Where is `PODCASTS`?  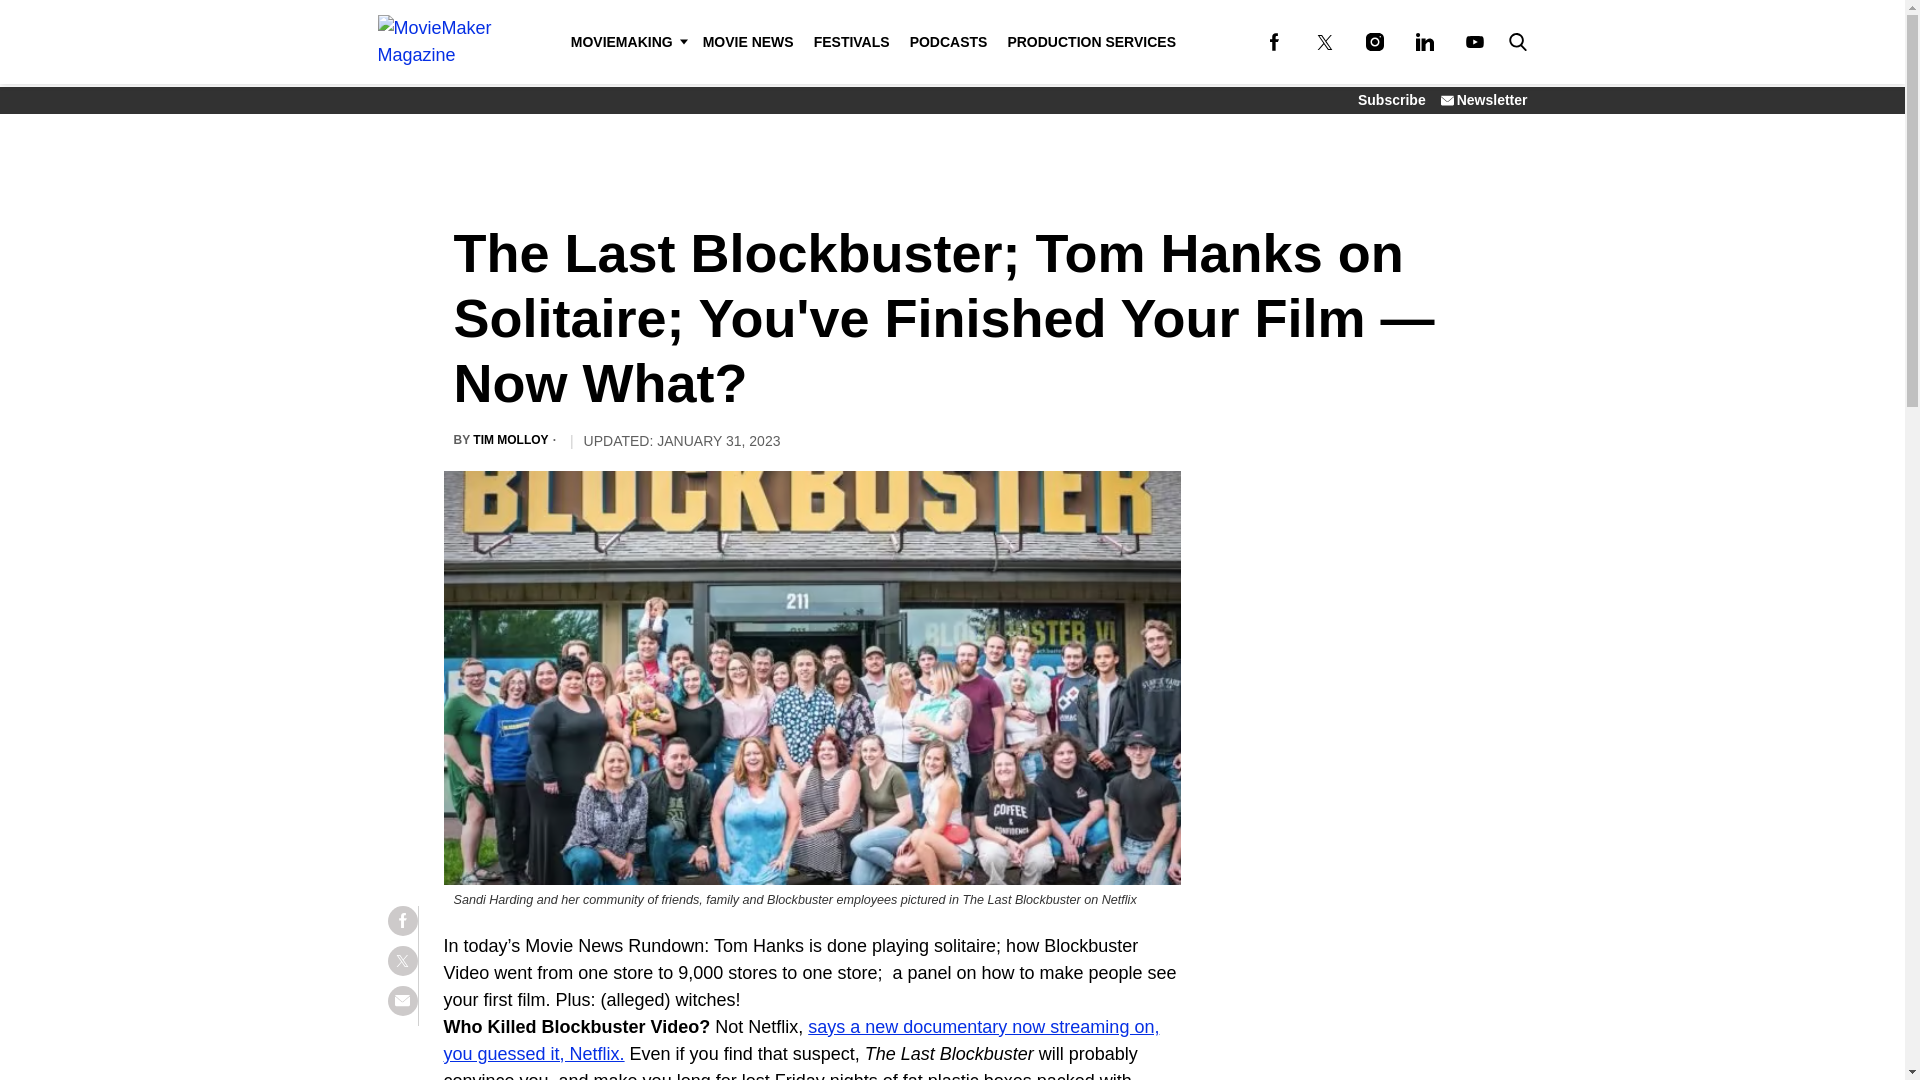 PODCASTS is located at coordinates (949, 42).